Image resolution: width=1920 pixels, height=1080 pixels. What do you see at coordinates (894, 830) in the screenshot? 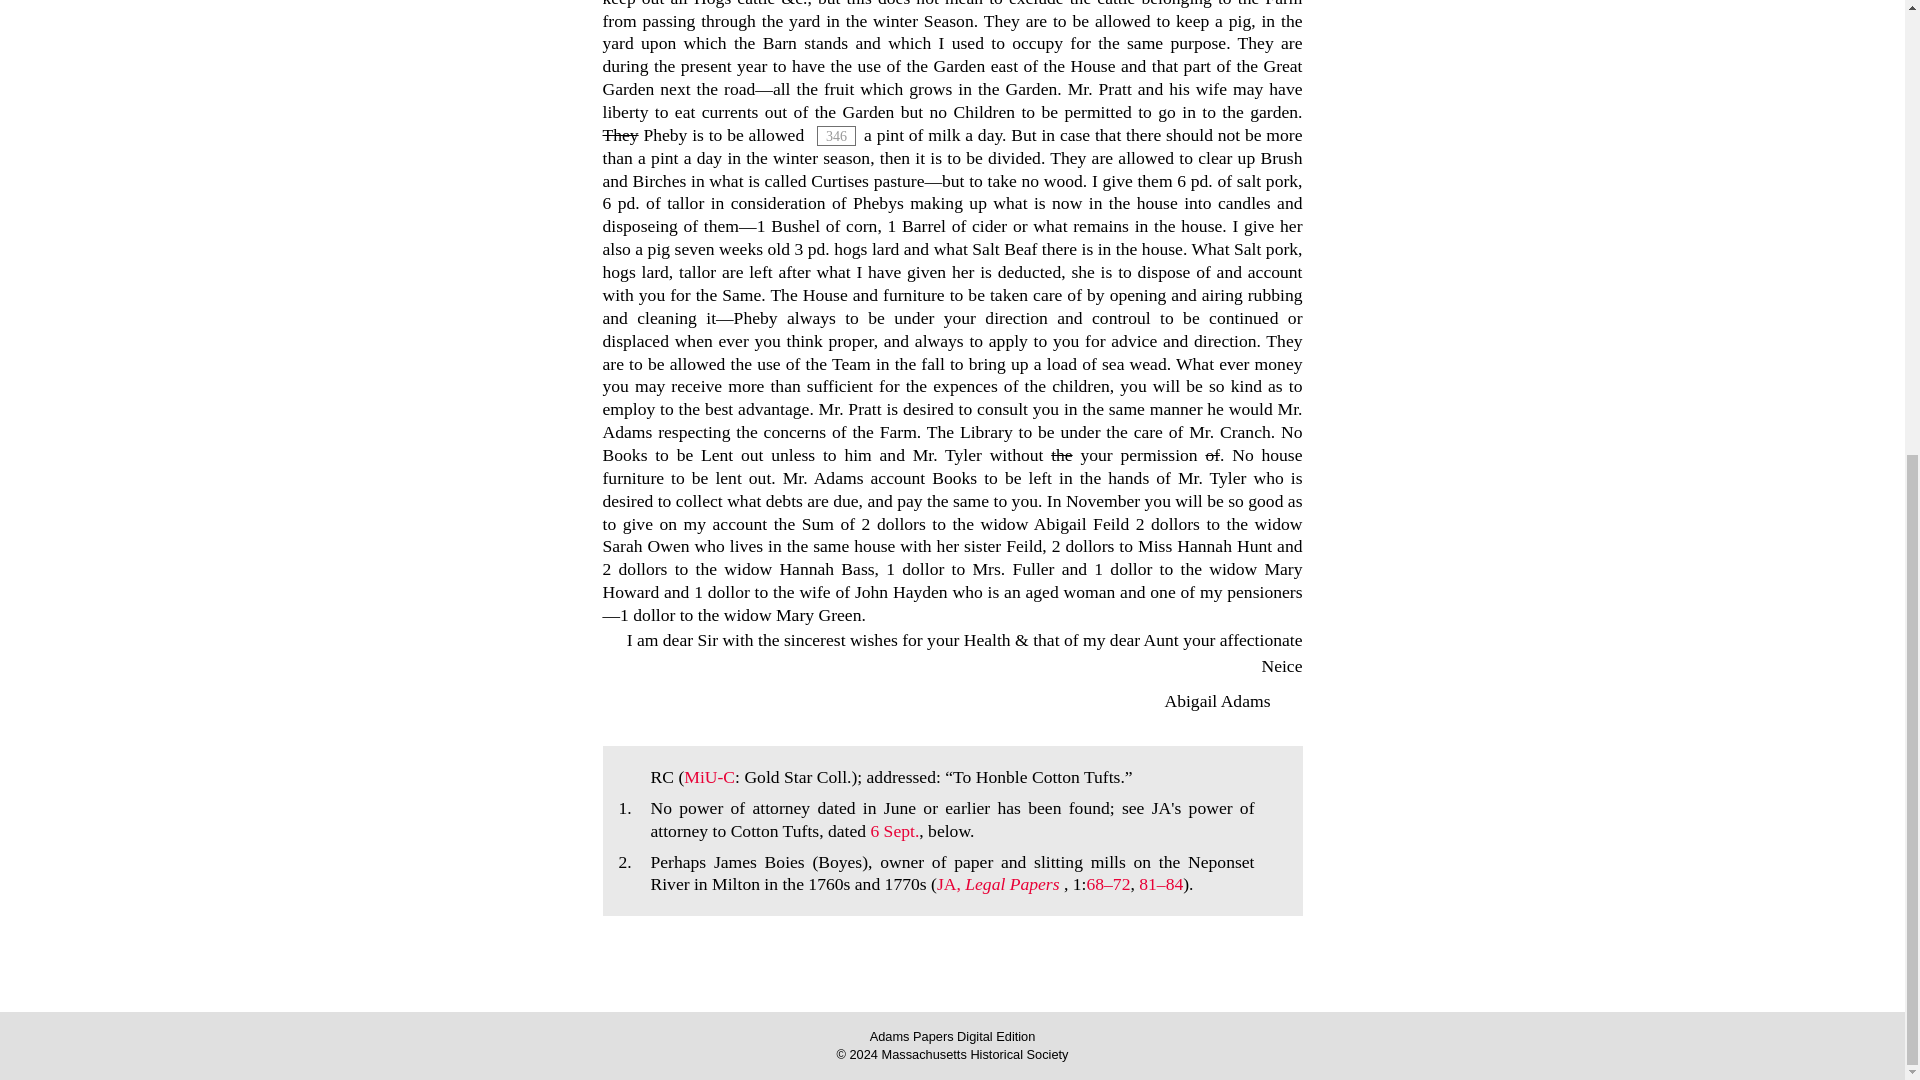
I see `6 Sept.` at bounding box center [894, 830].